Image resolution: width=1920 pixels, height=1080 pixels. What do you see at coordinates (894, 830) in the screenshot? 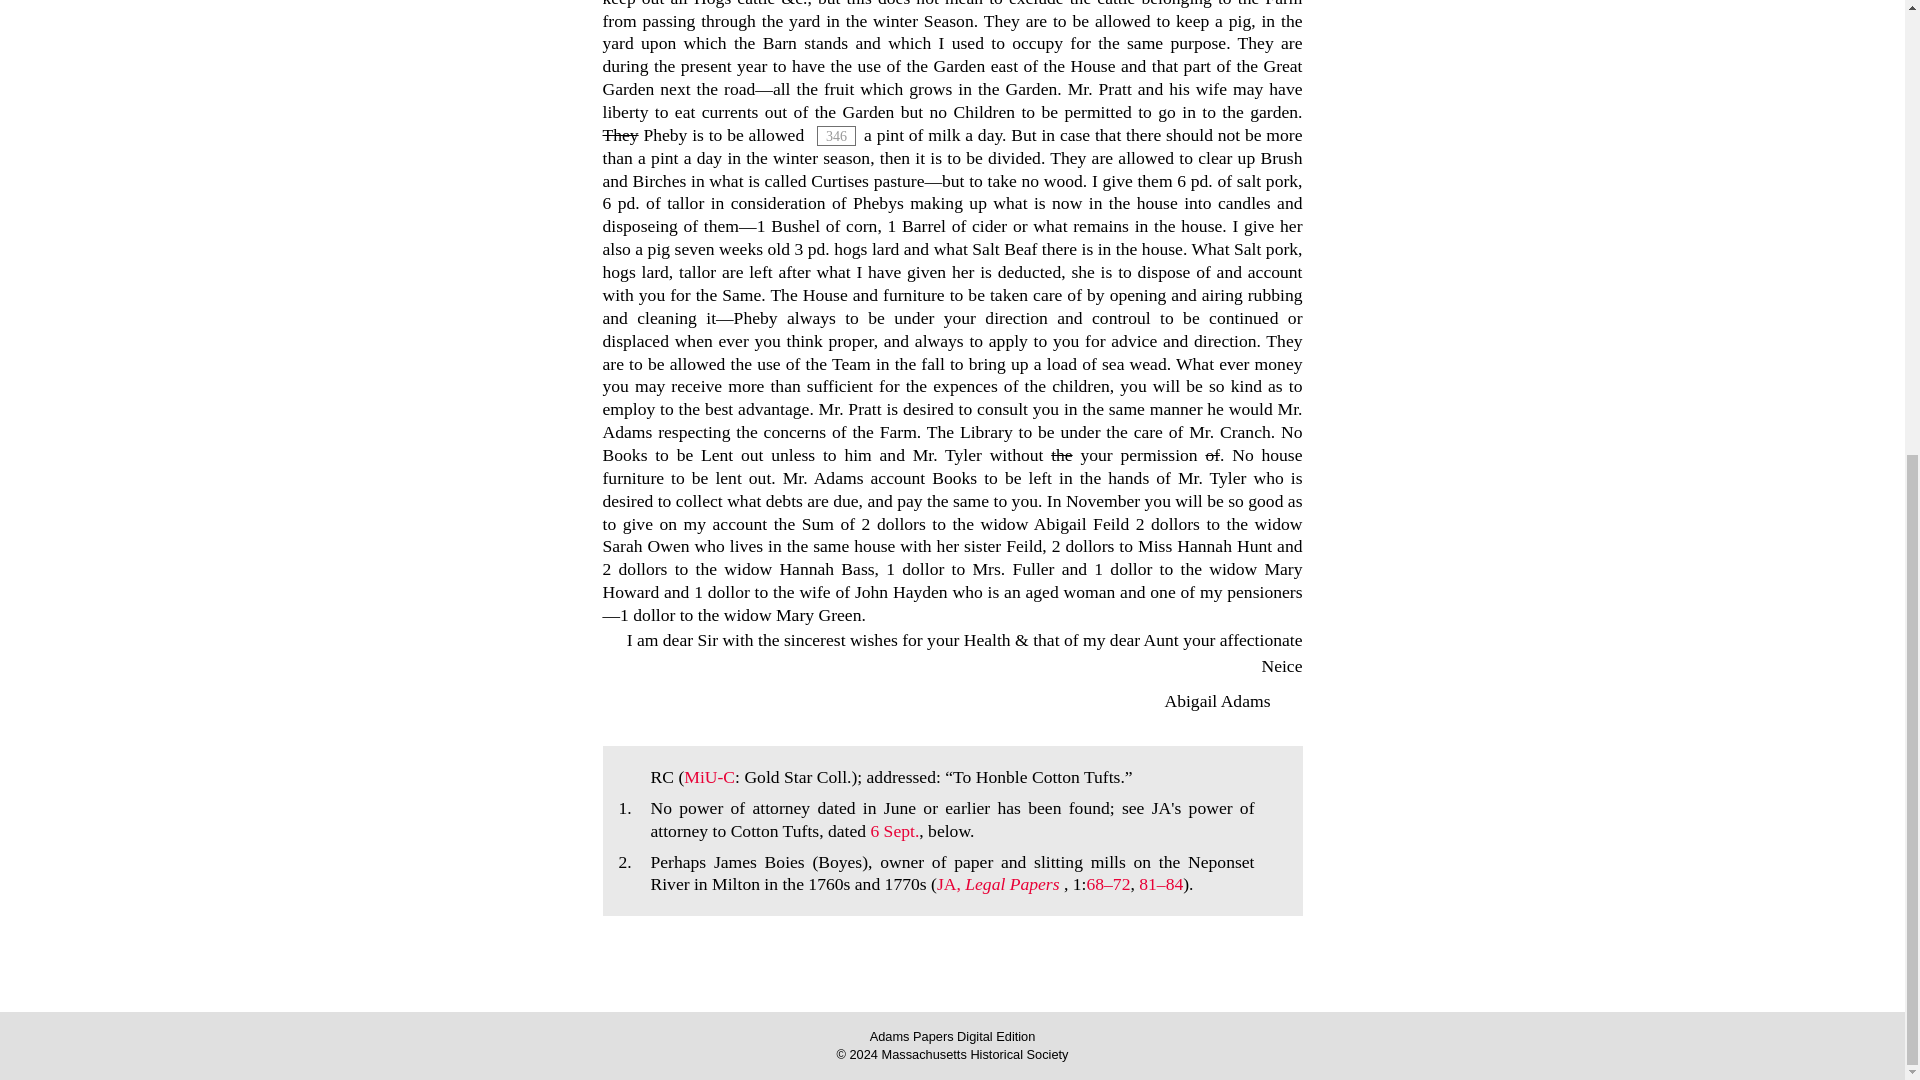
I see `6 Sept.` at bounding box center [894, 830].